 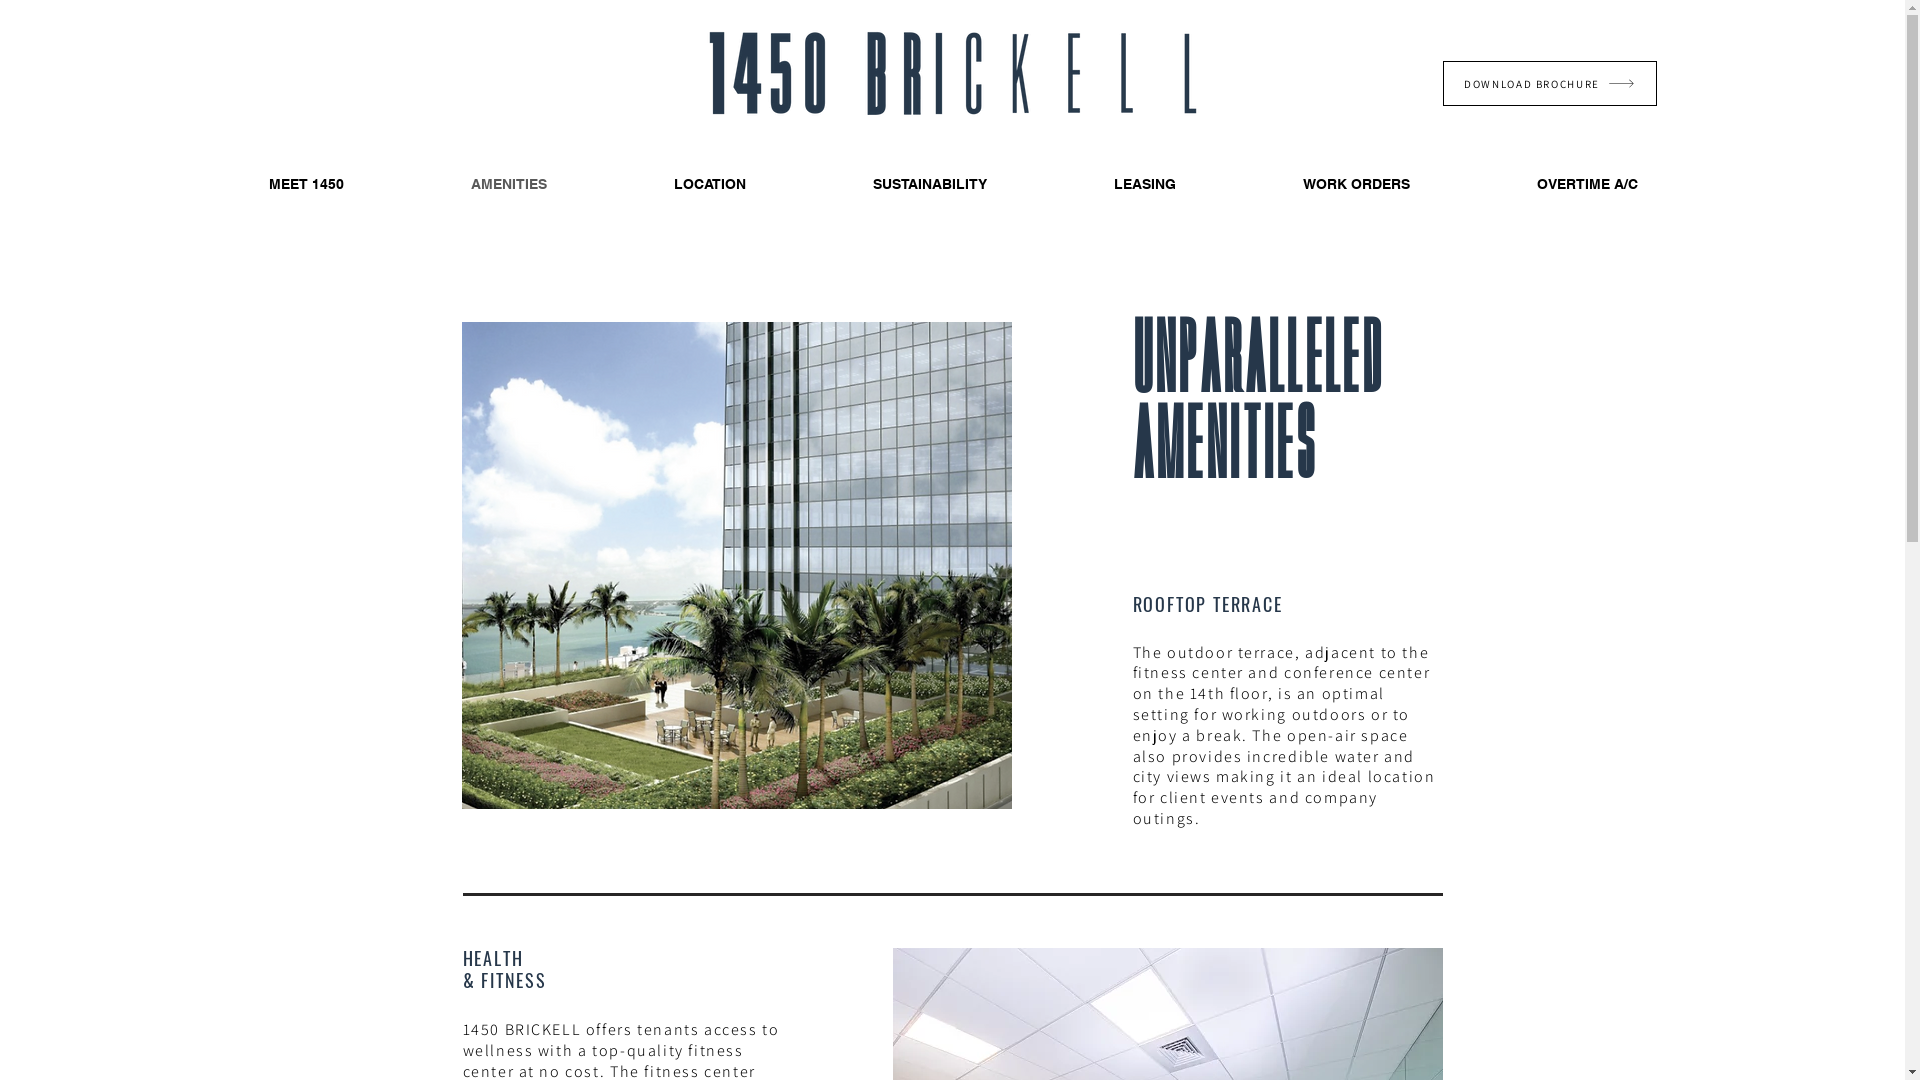 What do you see at coordinates (930, 184) in the screenshot?
I see `SUSTAINABILITY` at bounding box center [930, 184].